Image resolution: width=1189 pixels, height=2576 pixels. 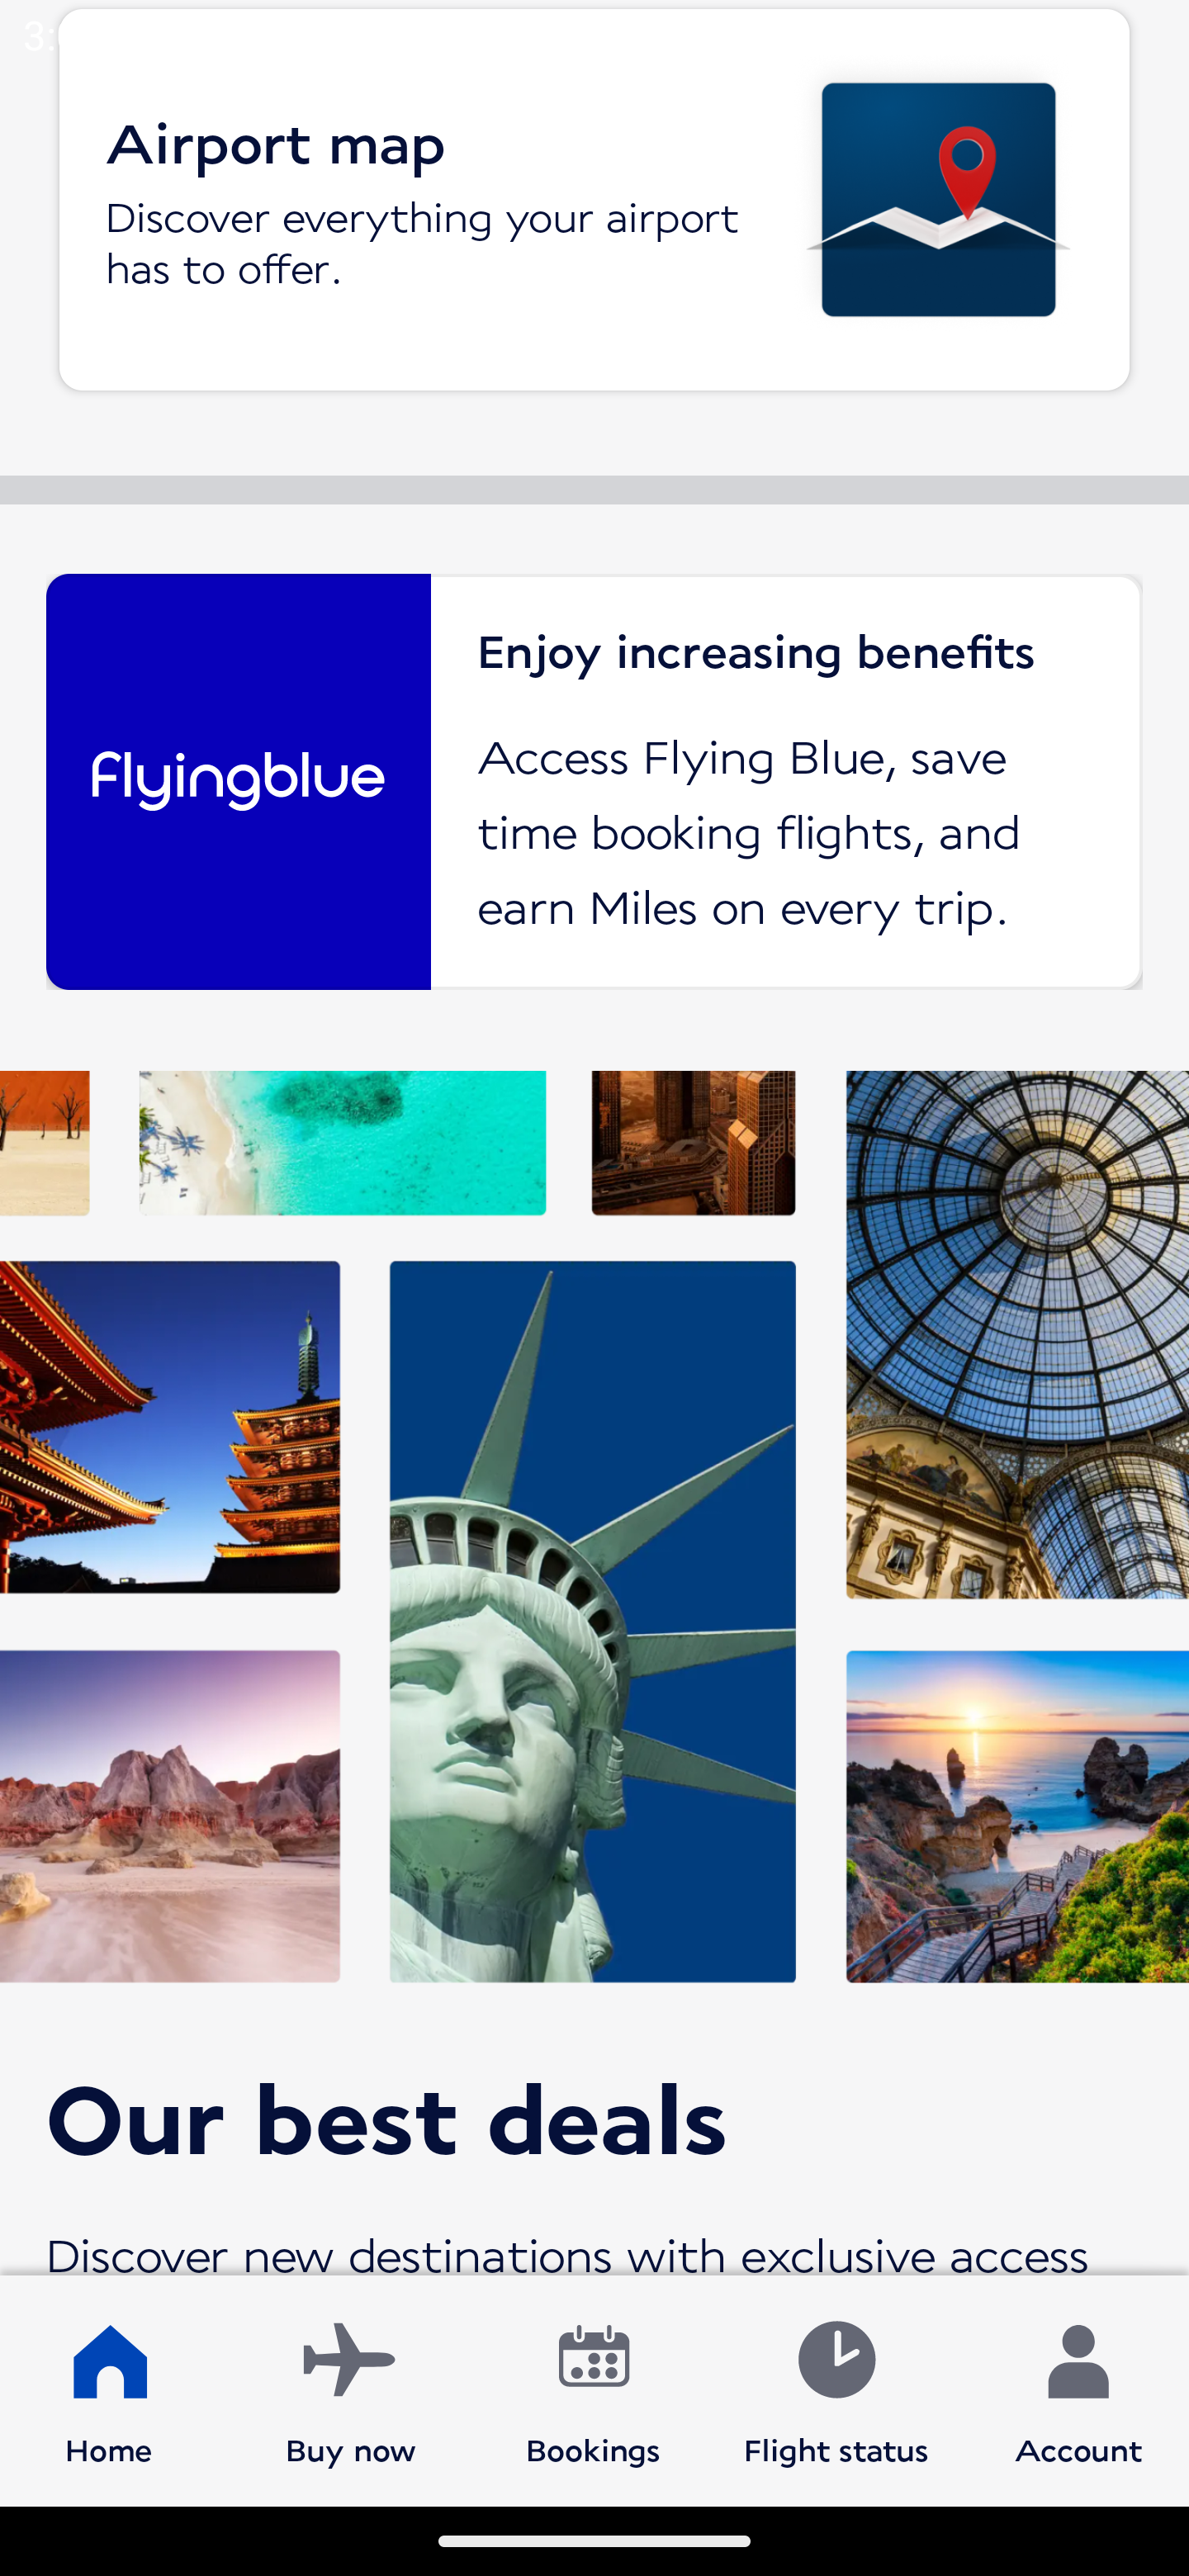 What do you see at coordinates (351, 2389) in the screenshot?
I see `Buy now` at bounding box center [351, 2389].